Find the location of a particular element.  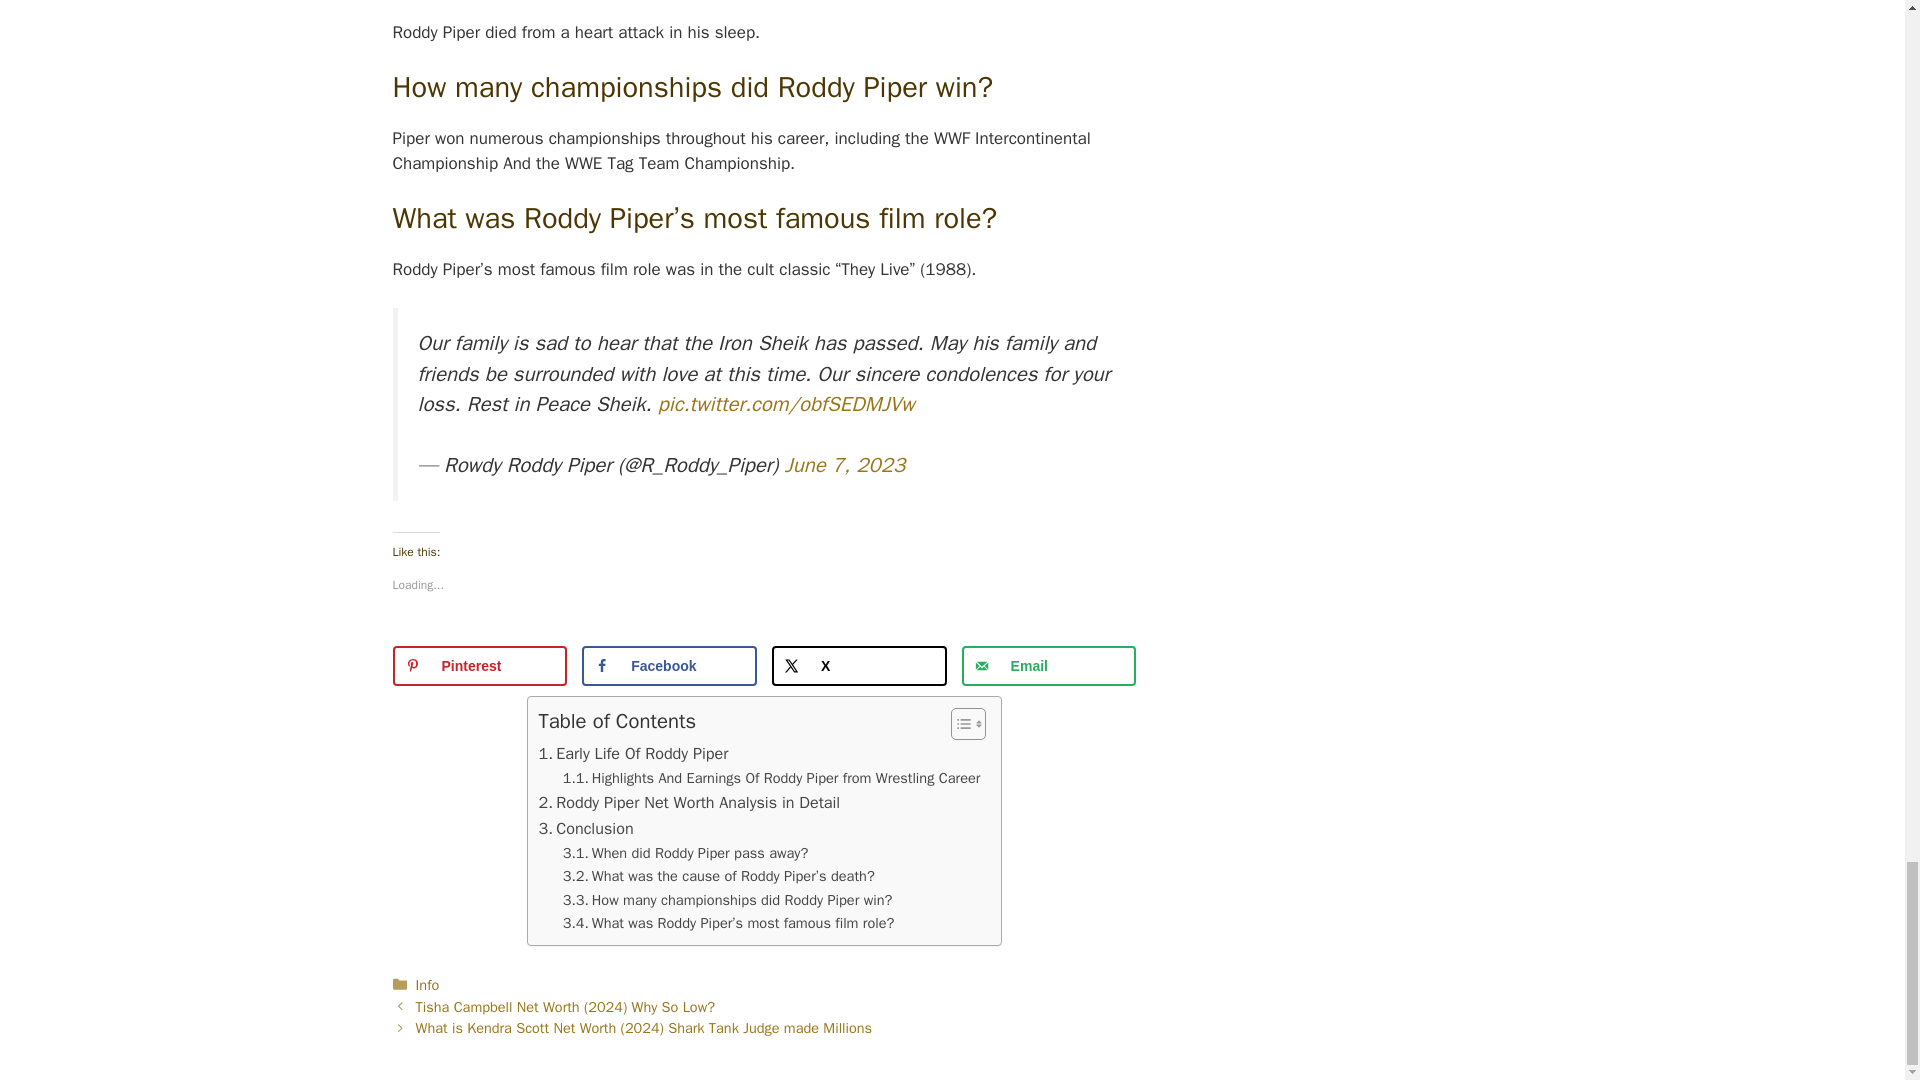

Share on Facebook is located at coordinates (668, 665).